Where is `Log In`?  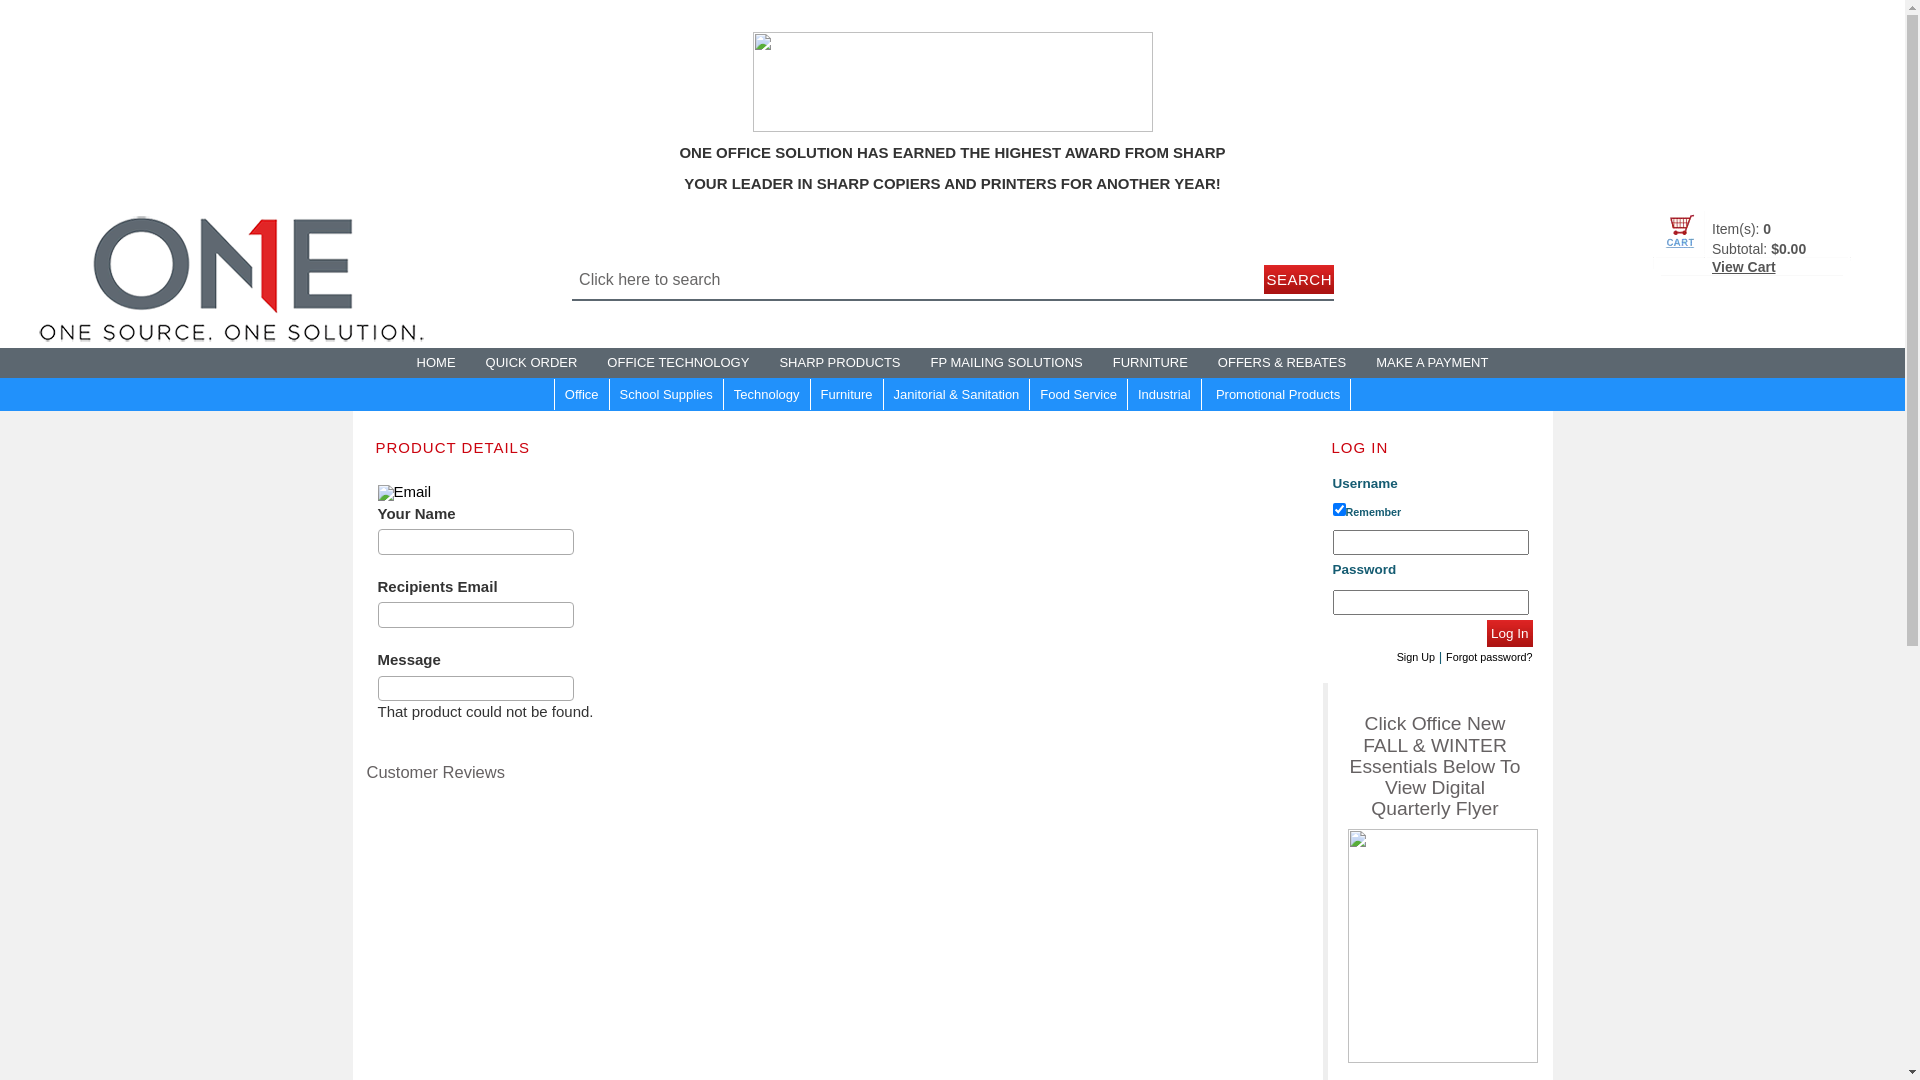
Log In is located at coordinates (1510, 634).